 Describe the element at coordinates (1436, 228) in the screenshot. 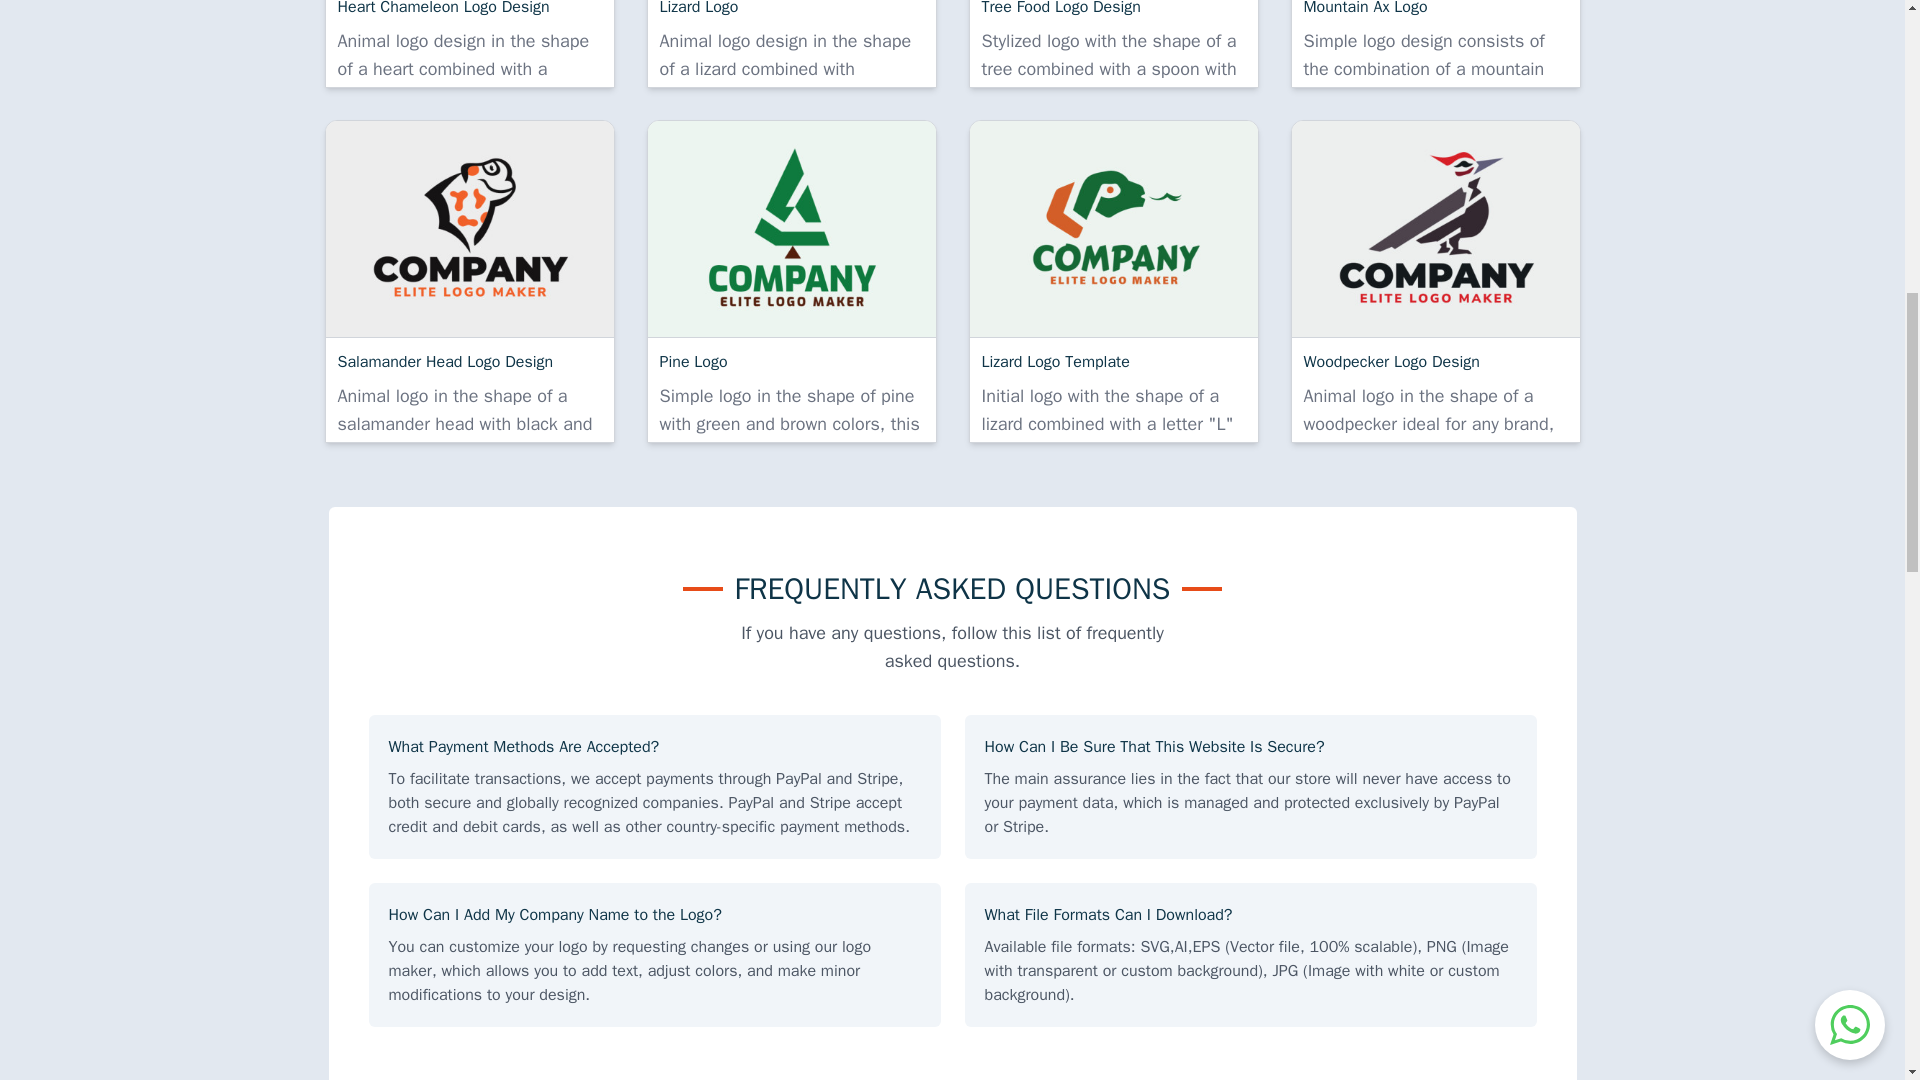

I see `Woodpecker Logo Design` at that location.